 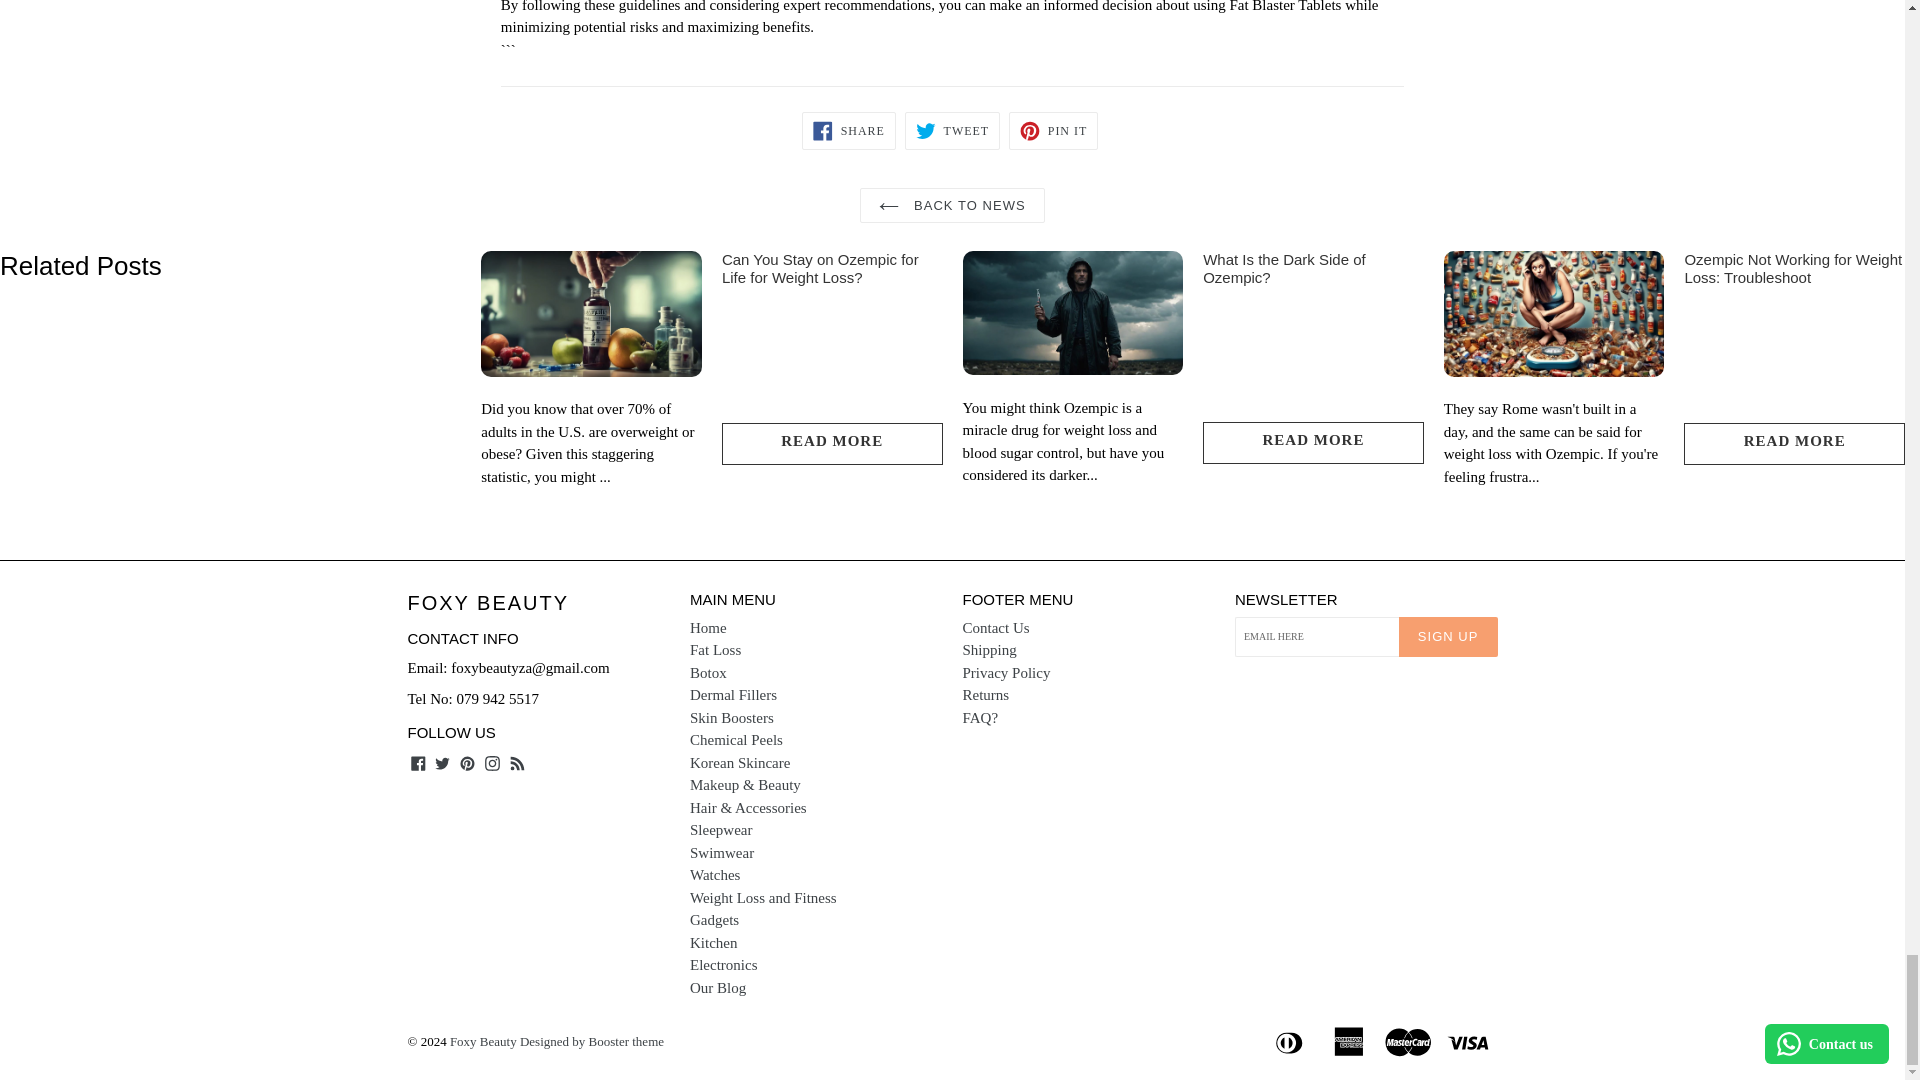 I want to click on Foxy Beauty on Instagram, so click(x=492, y=762).